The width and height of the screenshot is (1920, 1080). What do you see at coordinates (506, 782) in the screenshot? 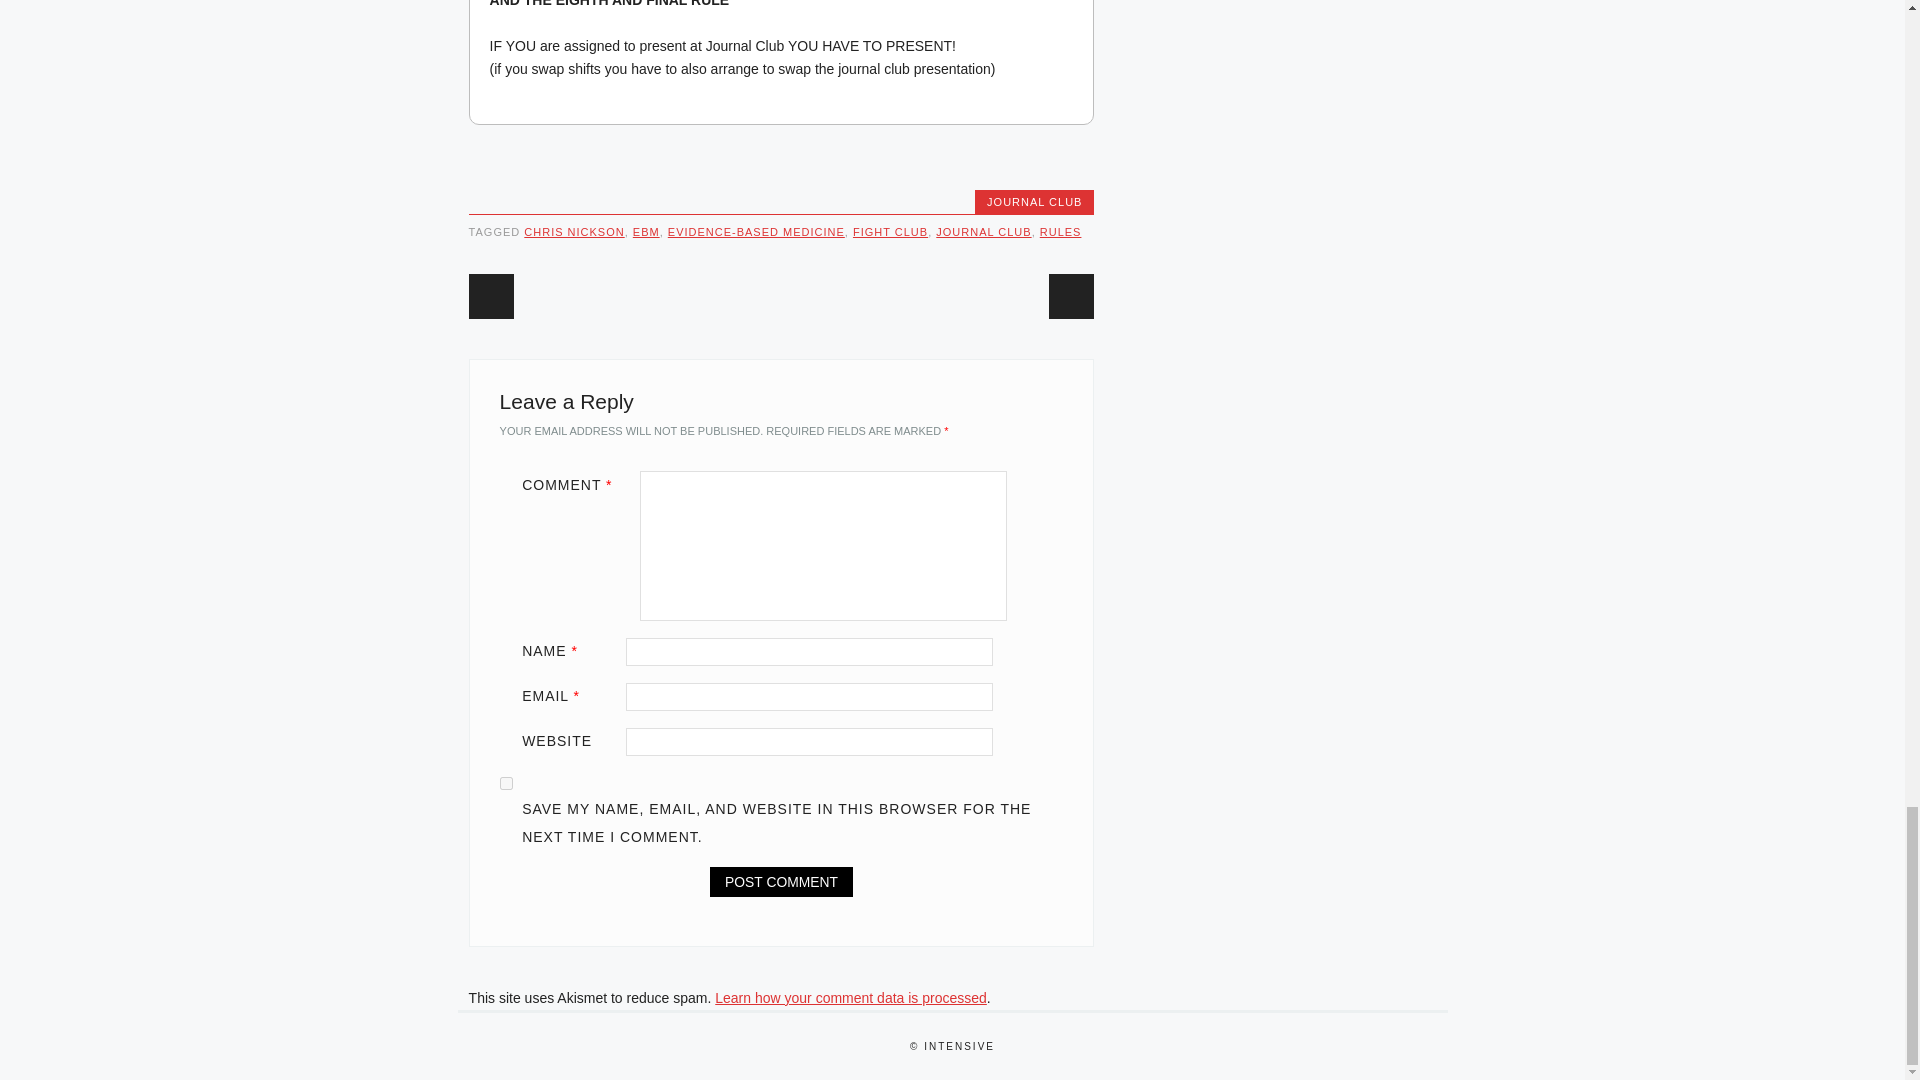
I see `yes` at bounding box center [506, 782].